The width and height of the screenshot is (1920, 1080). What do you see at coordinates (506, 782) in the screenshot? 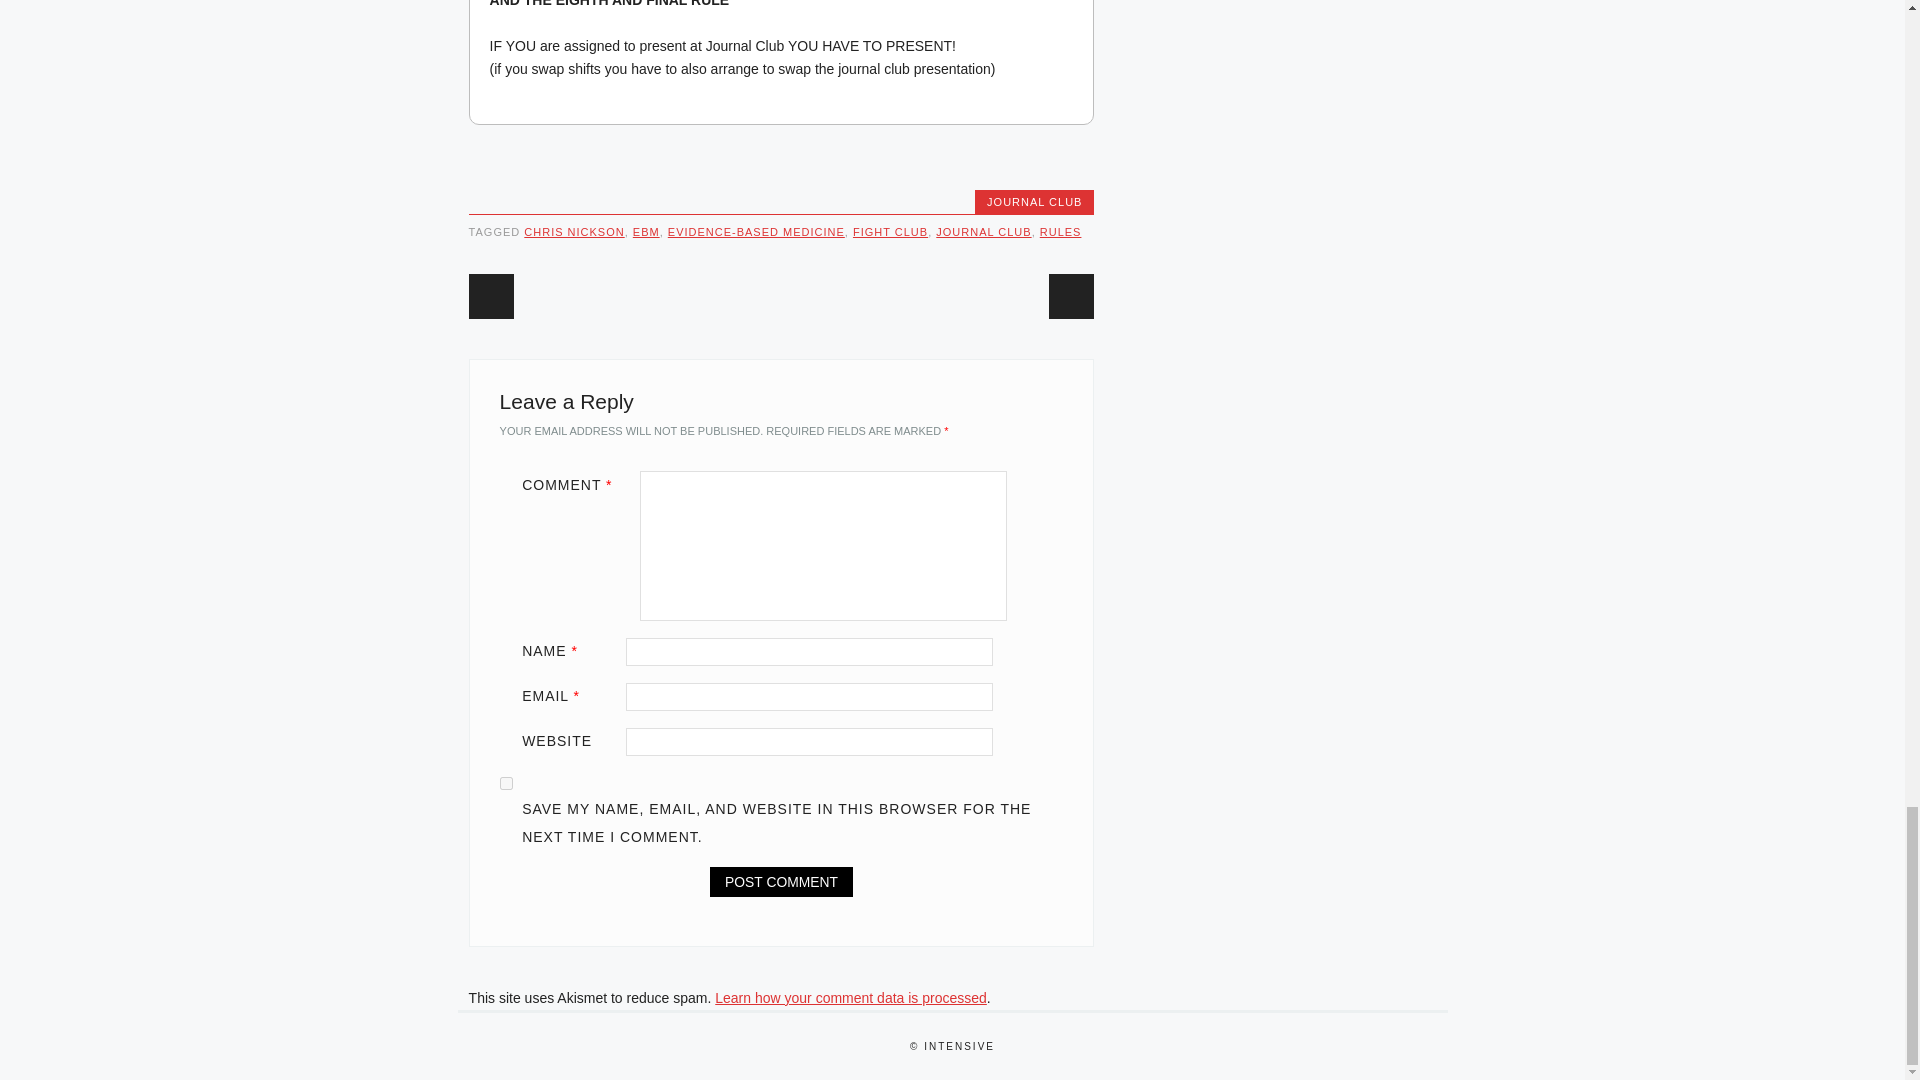
I see `yes` at bounding box center [506, 782].